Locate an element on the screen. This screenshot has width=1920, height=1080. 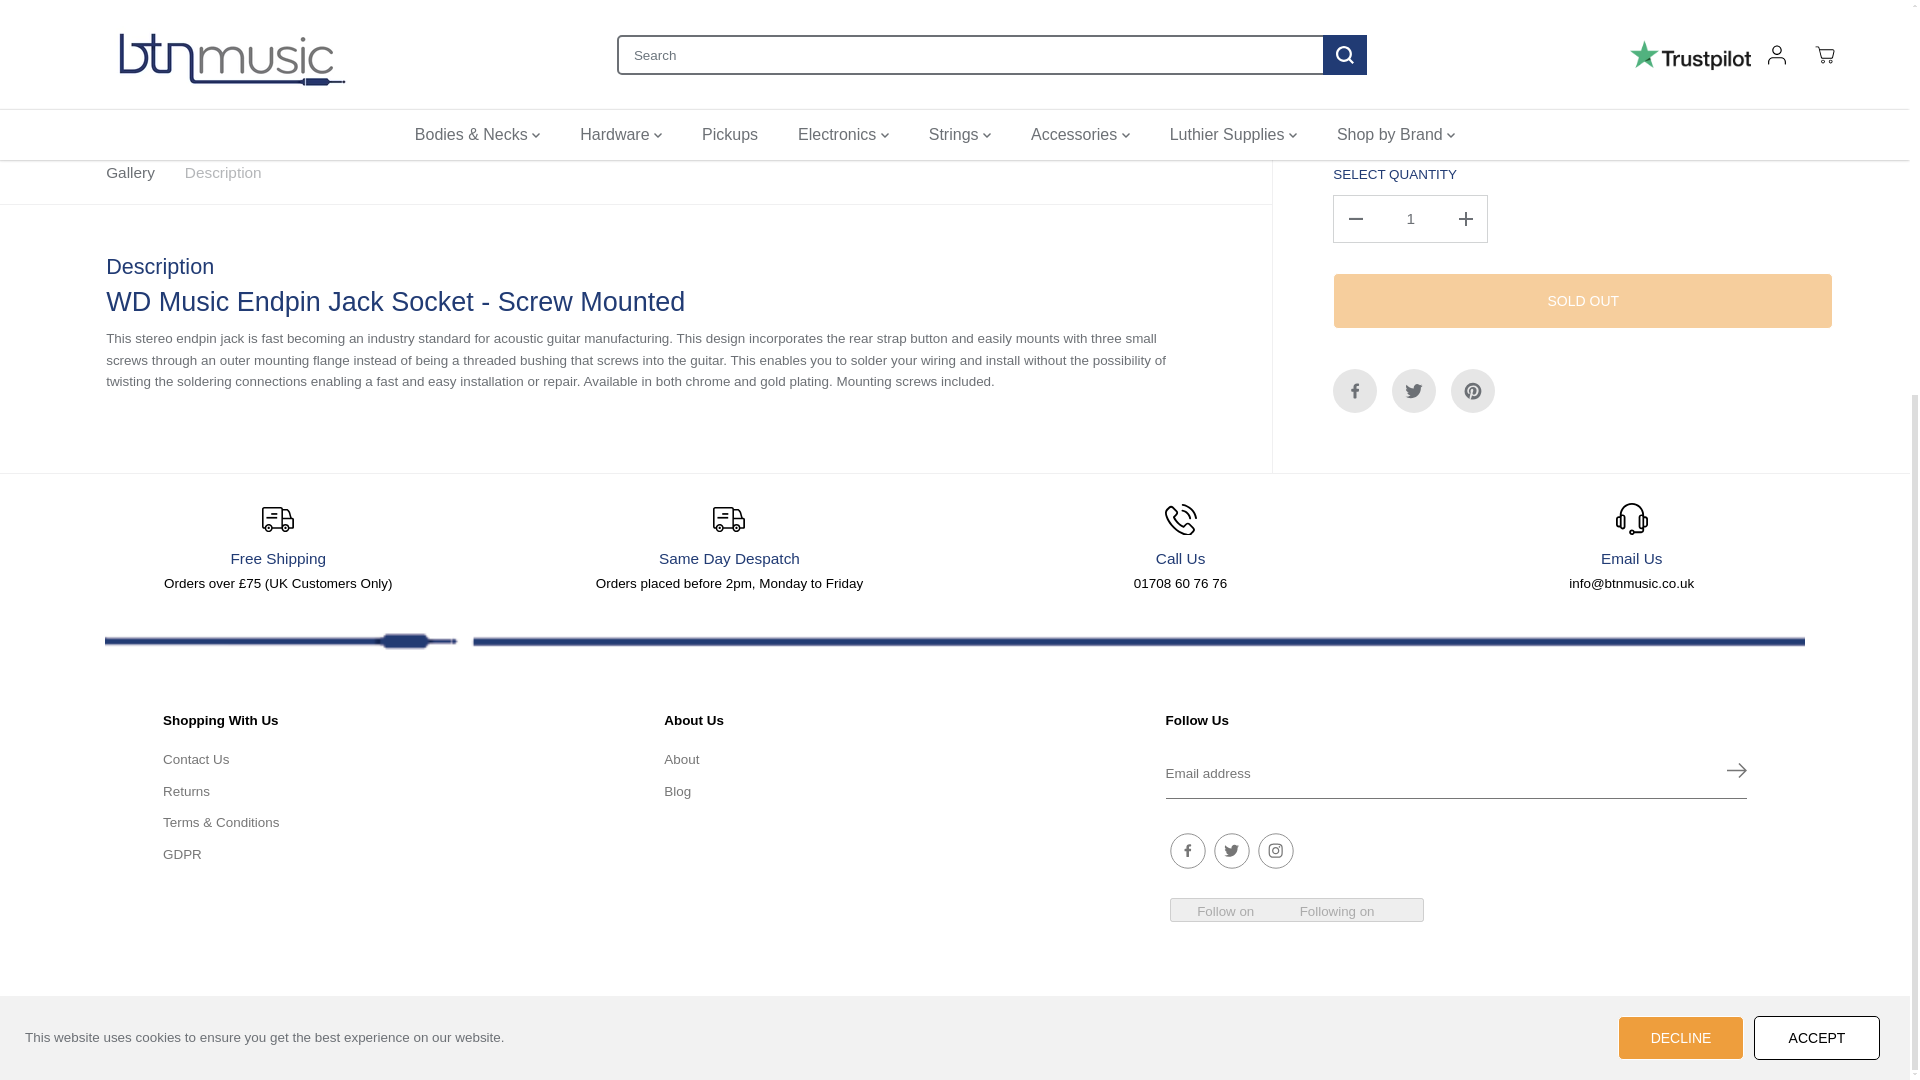
Pinterest is located at coordinates (1473, 131).